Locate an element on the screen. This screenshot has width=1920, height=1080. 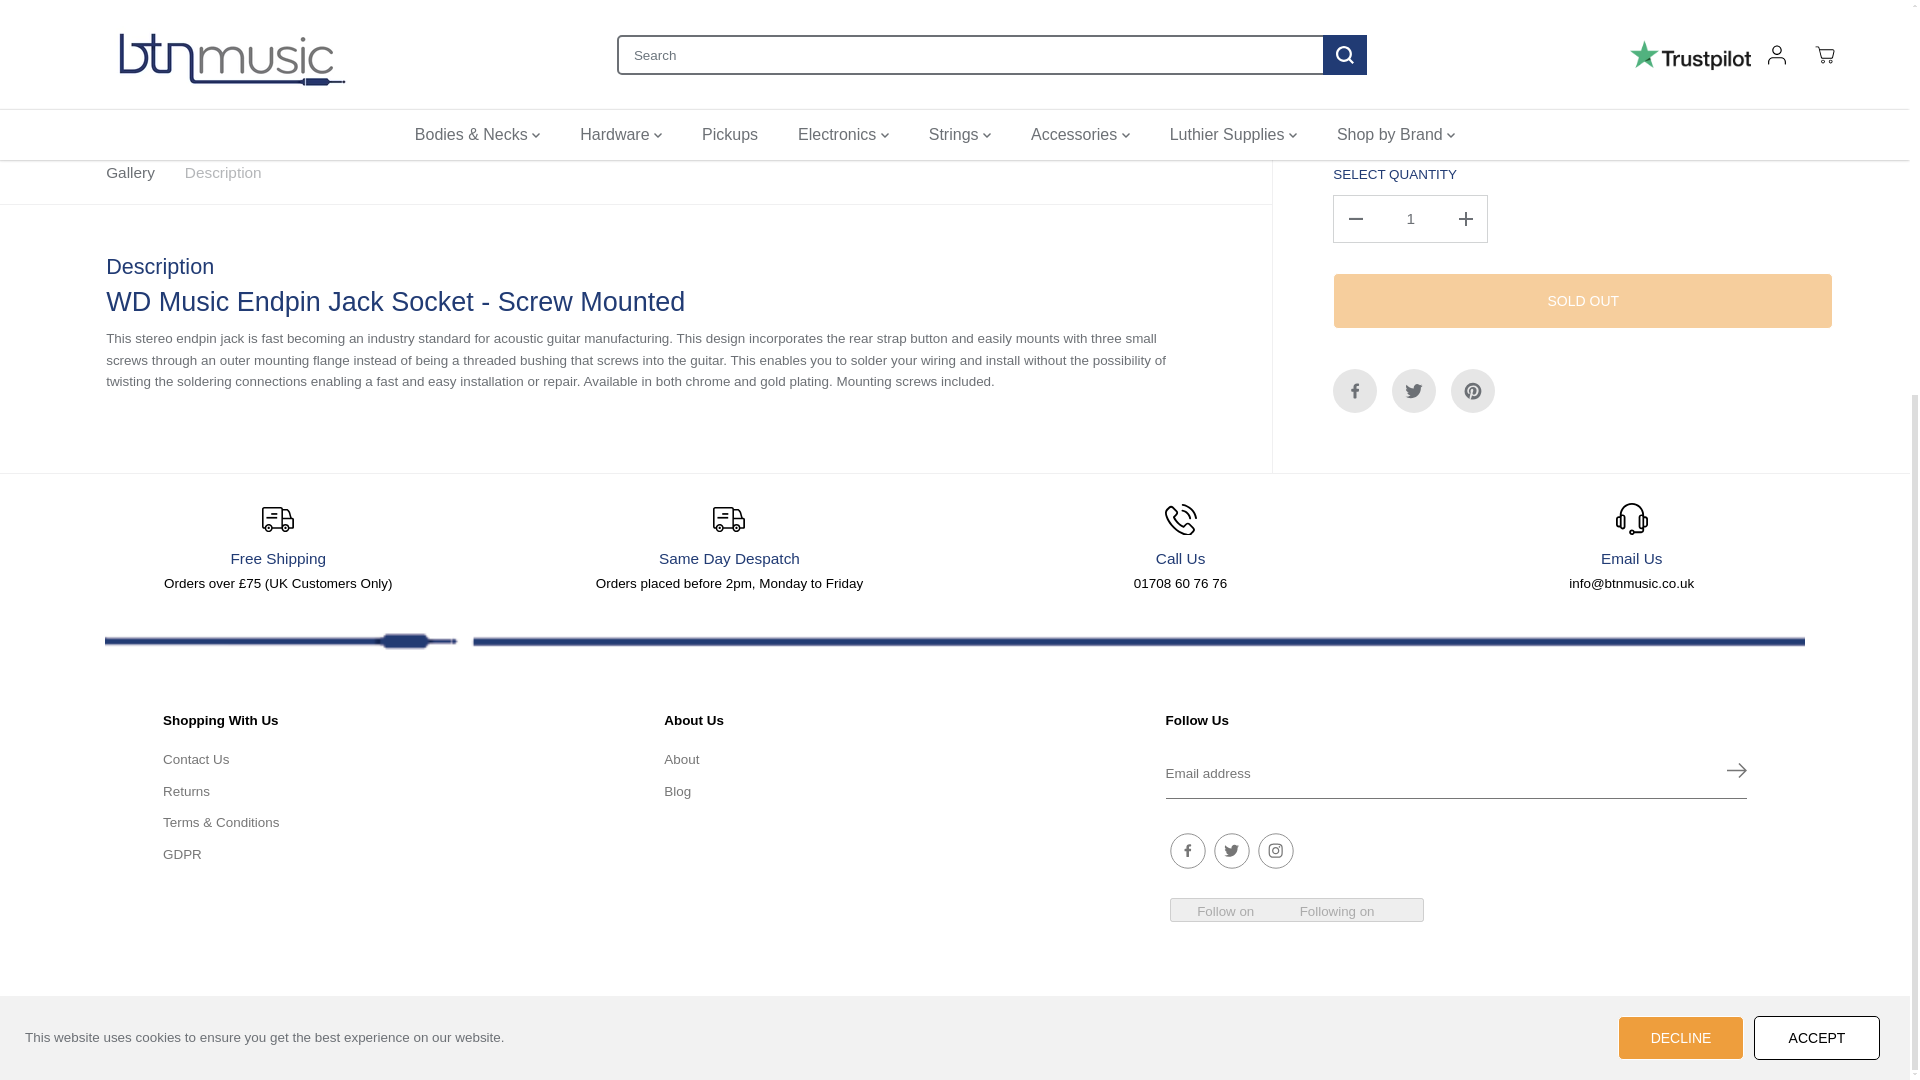
Pinterest is located at coordinates (1473, 131).